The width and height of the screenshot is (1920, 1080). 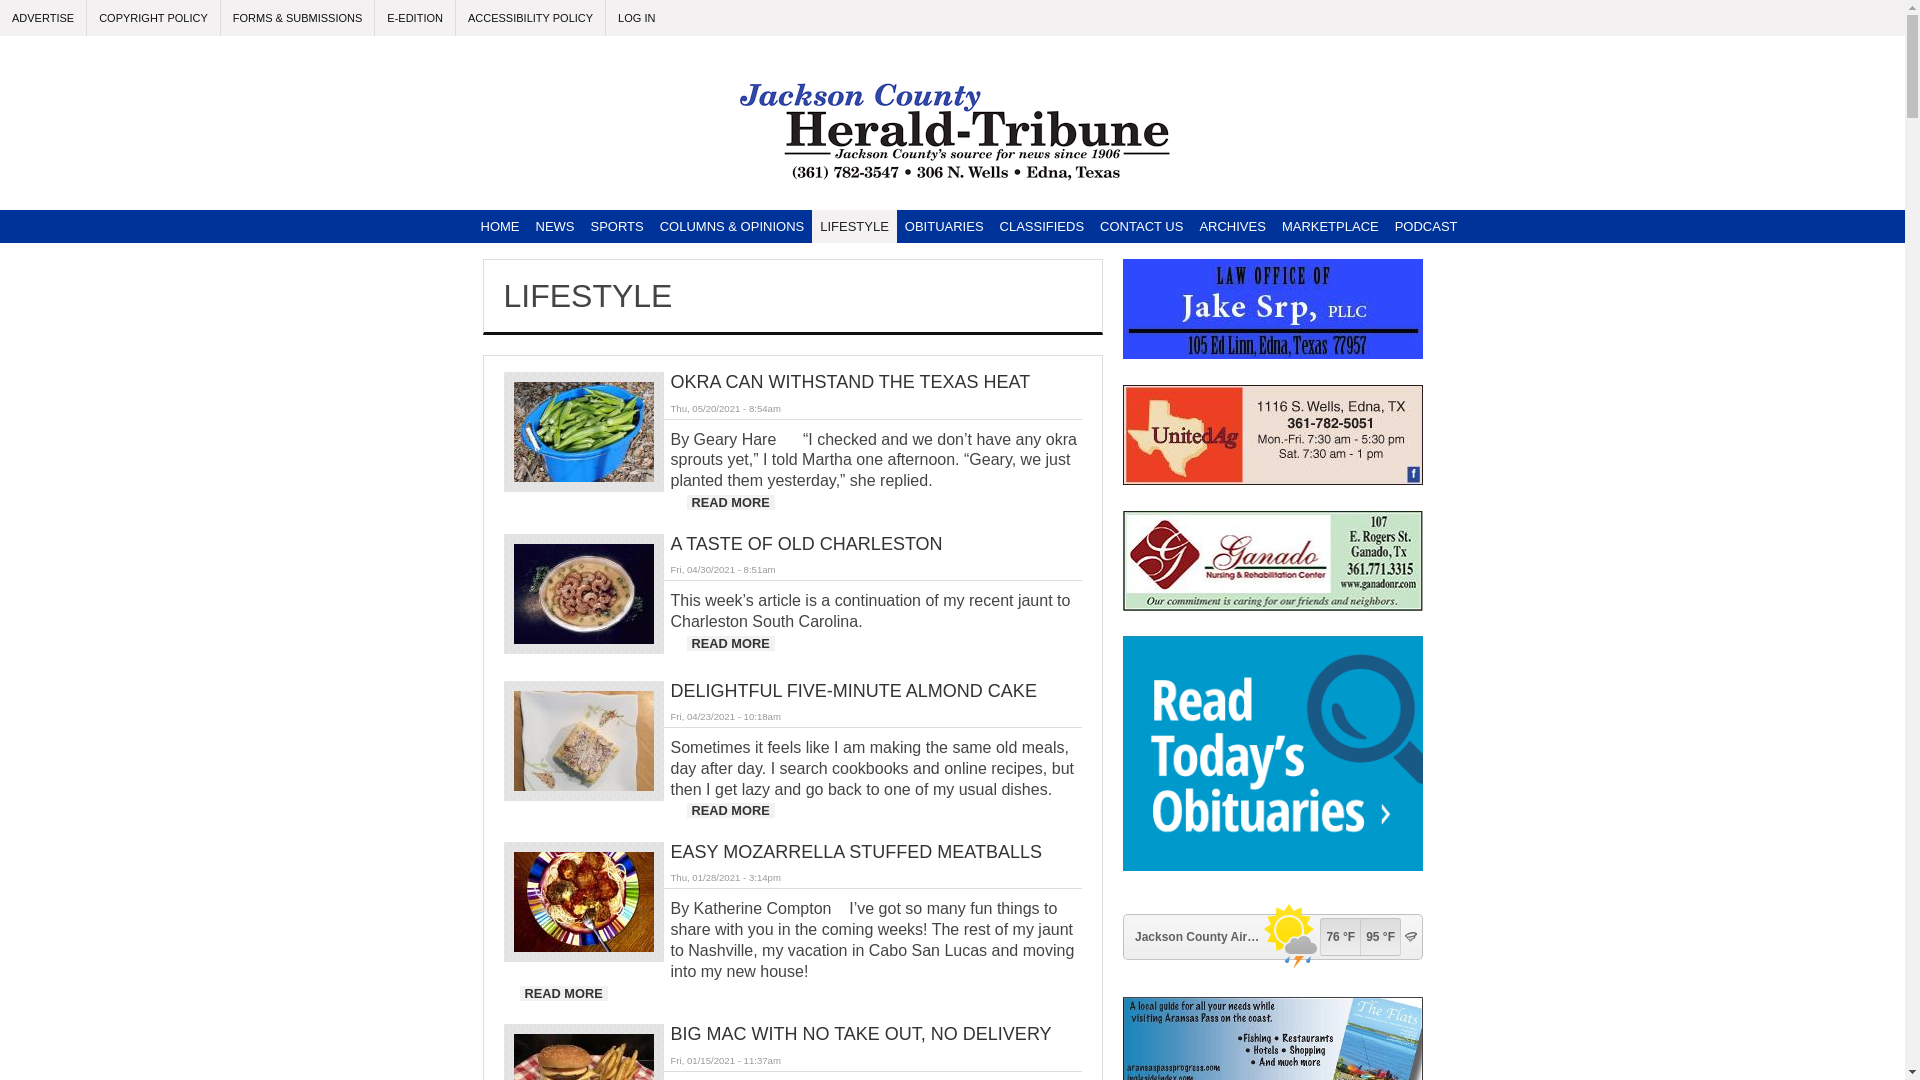 I want to click on CLASSIFIEDS, so click(x=1042, y=226).